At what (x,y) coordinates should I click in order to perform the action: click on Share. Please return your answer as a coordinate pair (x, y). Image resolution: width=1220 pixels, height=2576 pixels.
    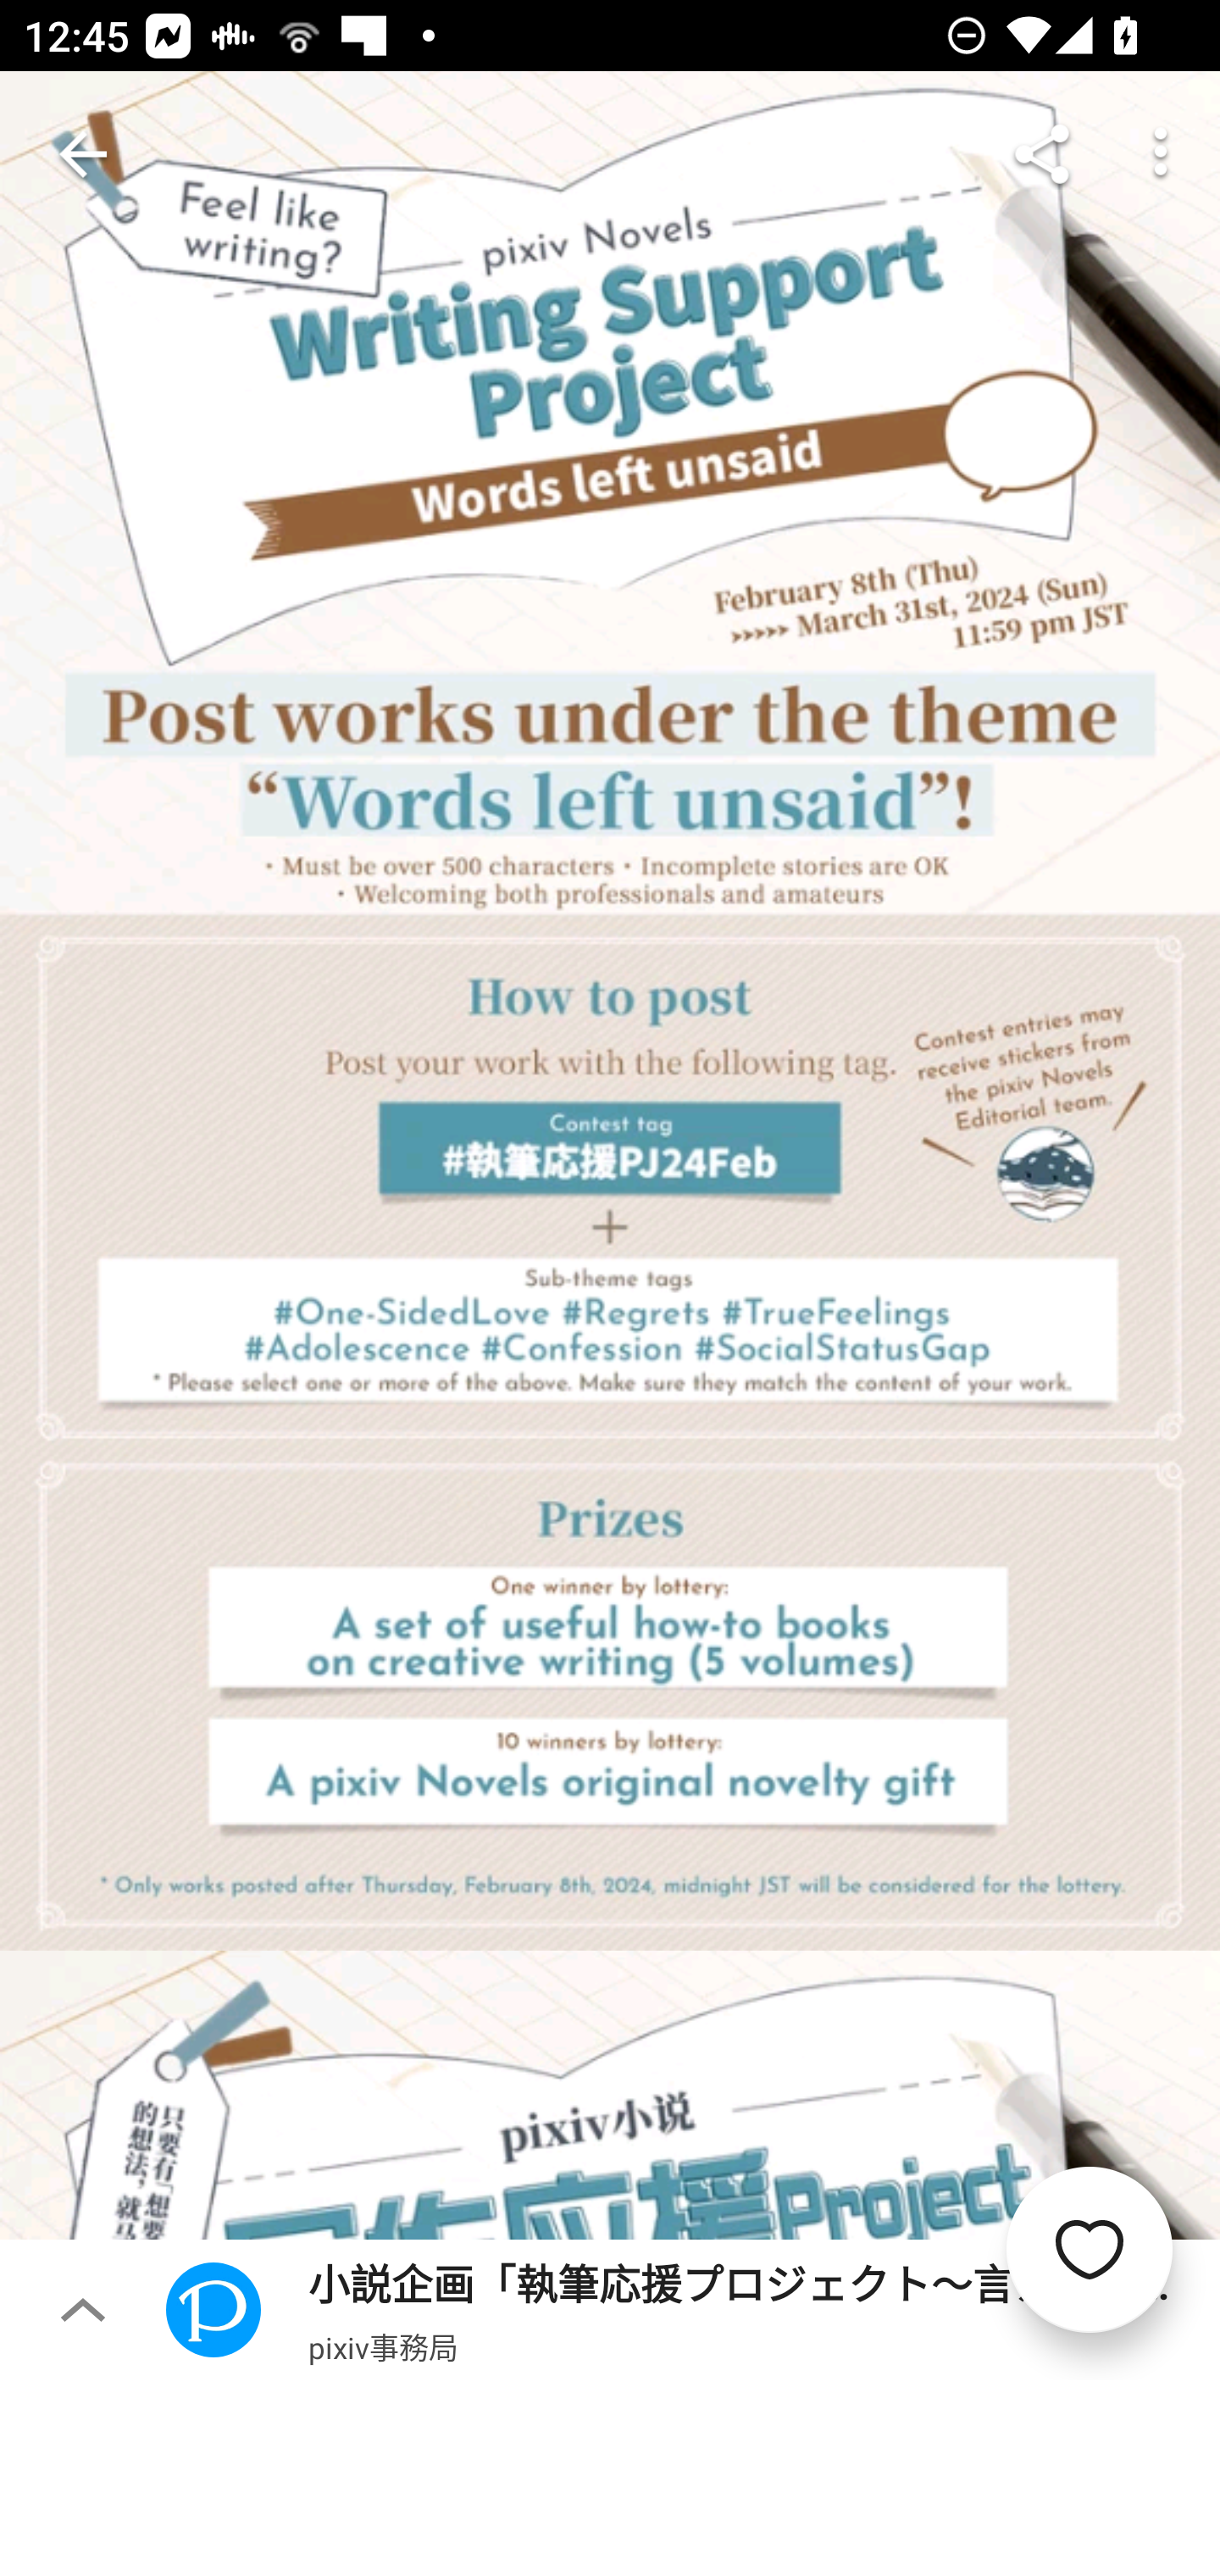
    Looking at the image, I should click on (1042, 154).